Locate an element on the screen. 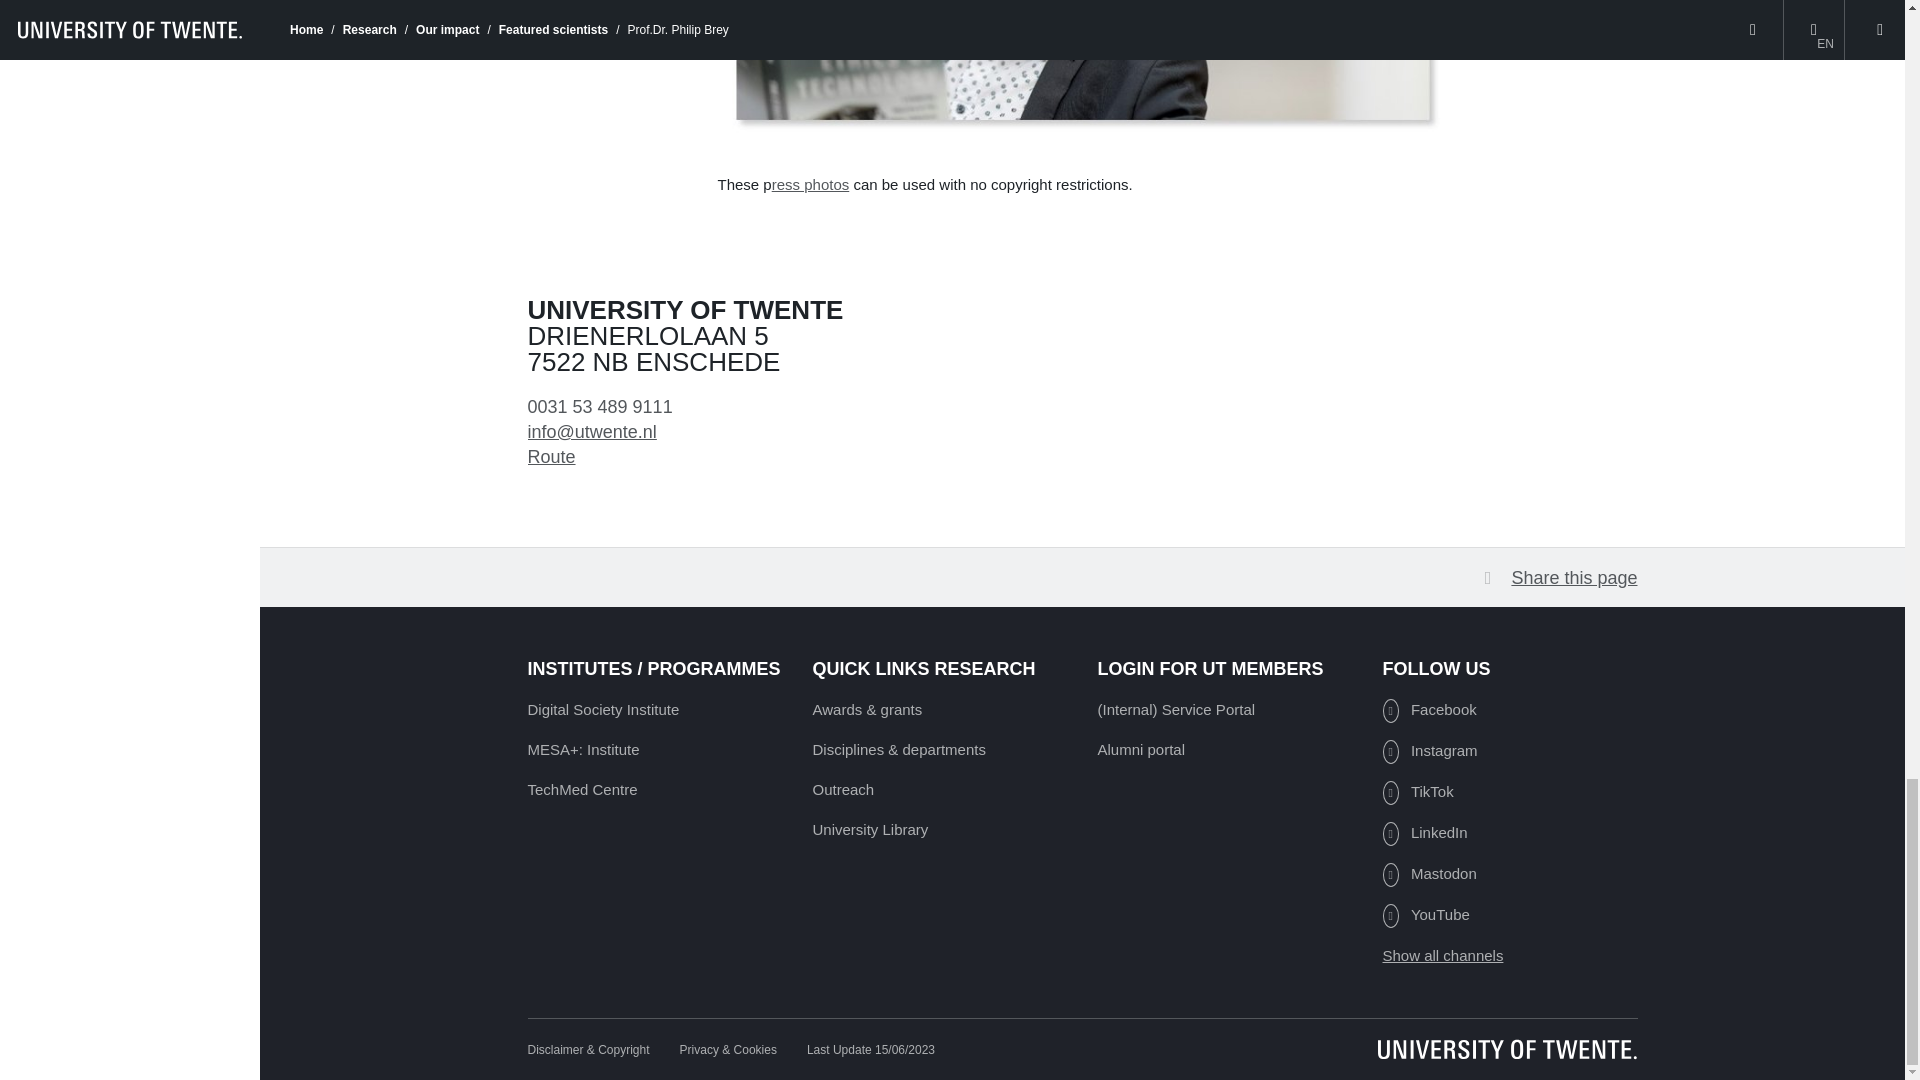 Image resolution: width=1920 pixels, height=1080 pixels. Digital Society Institute is located at coordinates (604, 709).